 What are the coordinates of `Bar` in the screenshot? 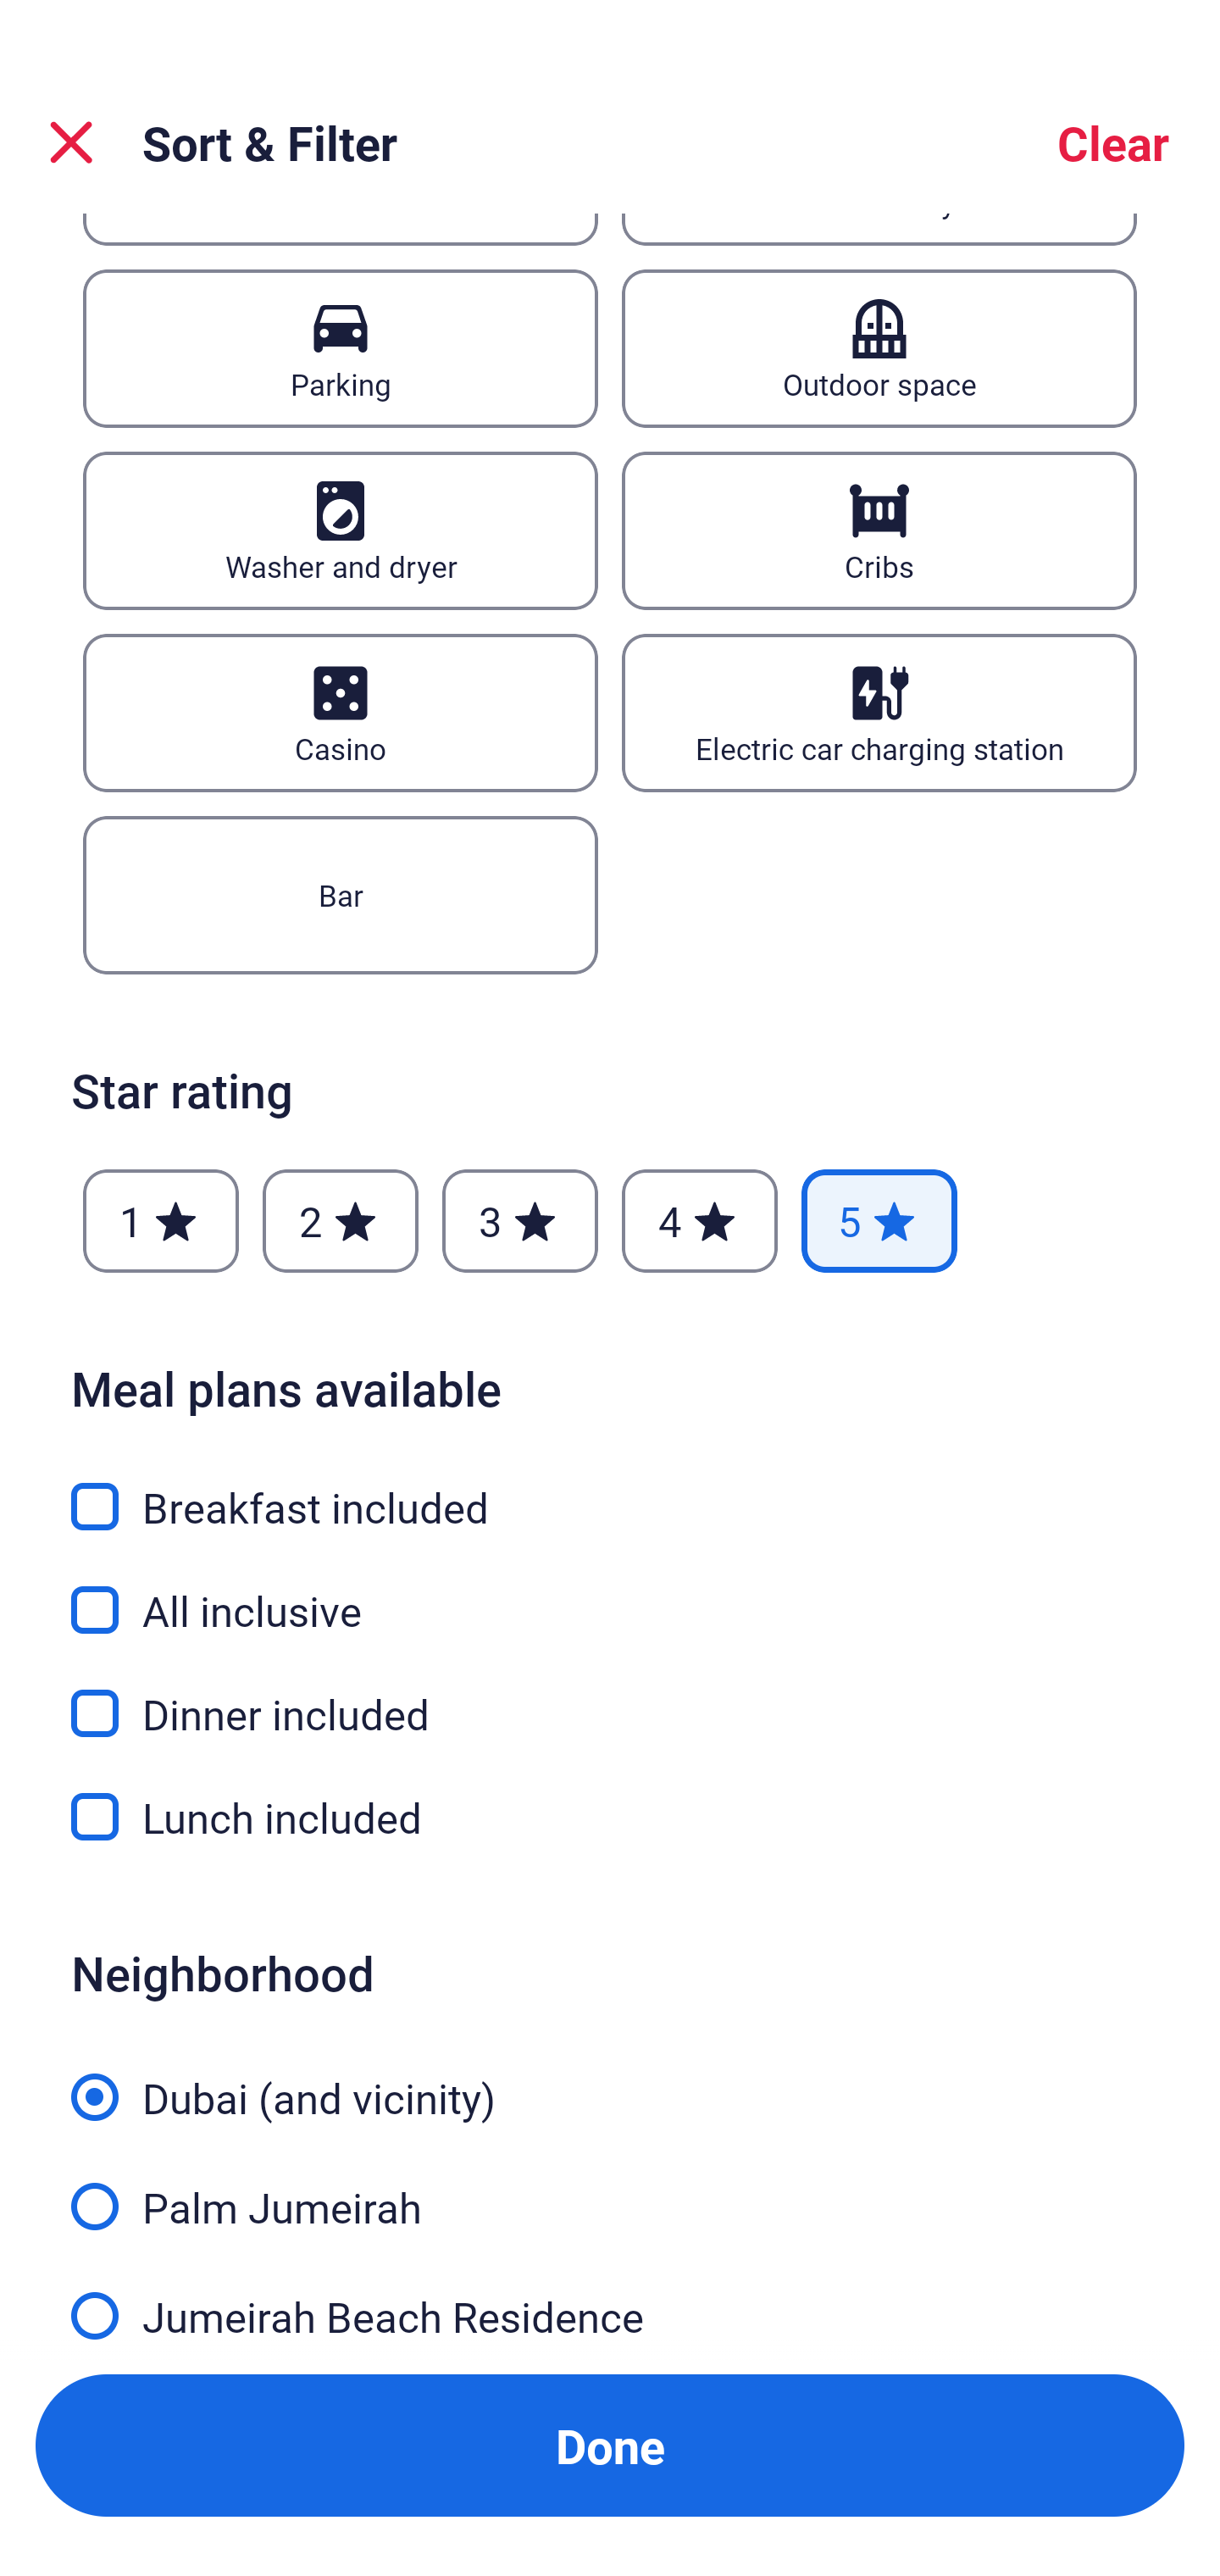 It's located at (340, 895).